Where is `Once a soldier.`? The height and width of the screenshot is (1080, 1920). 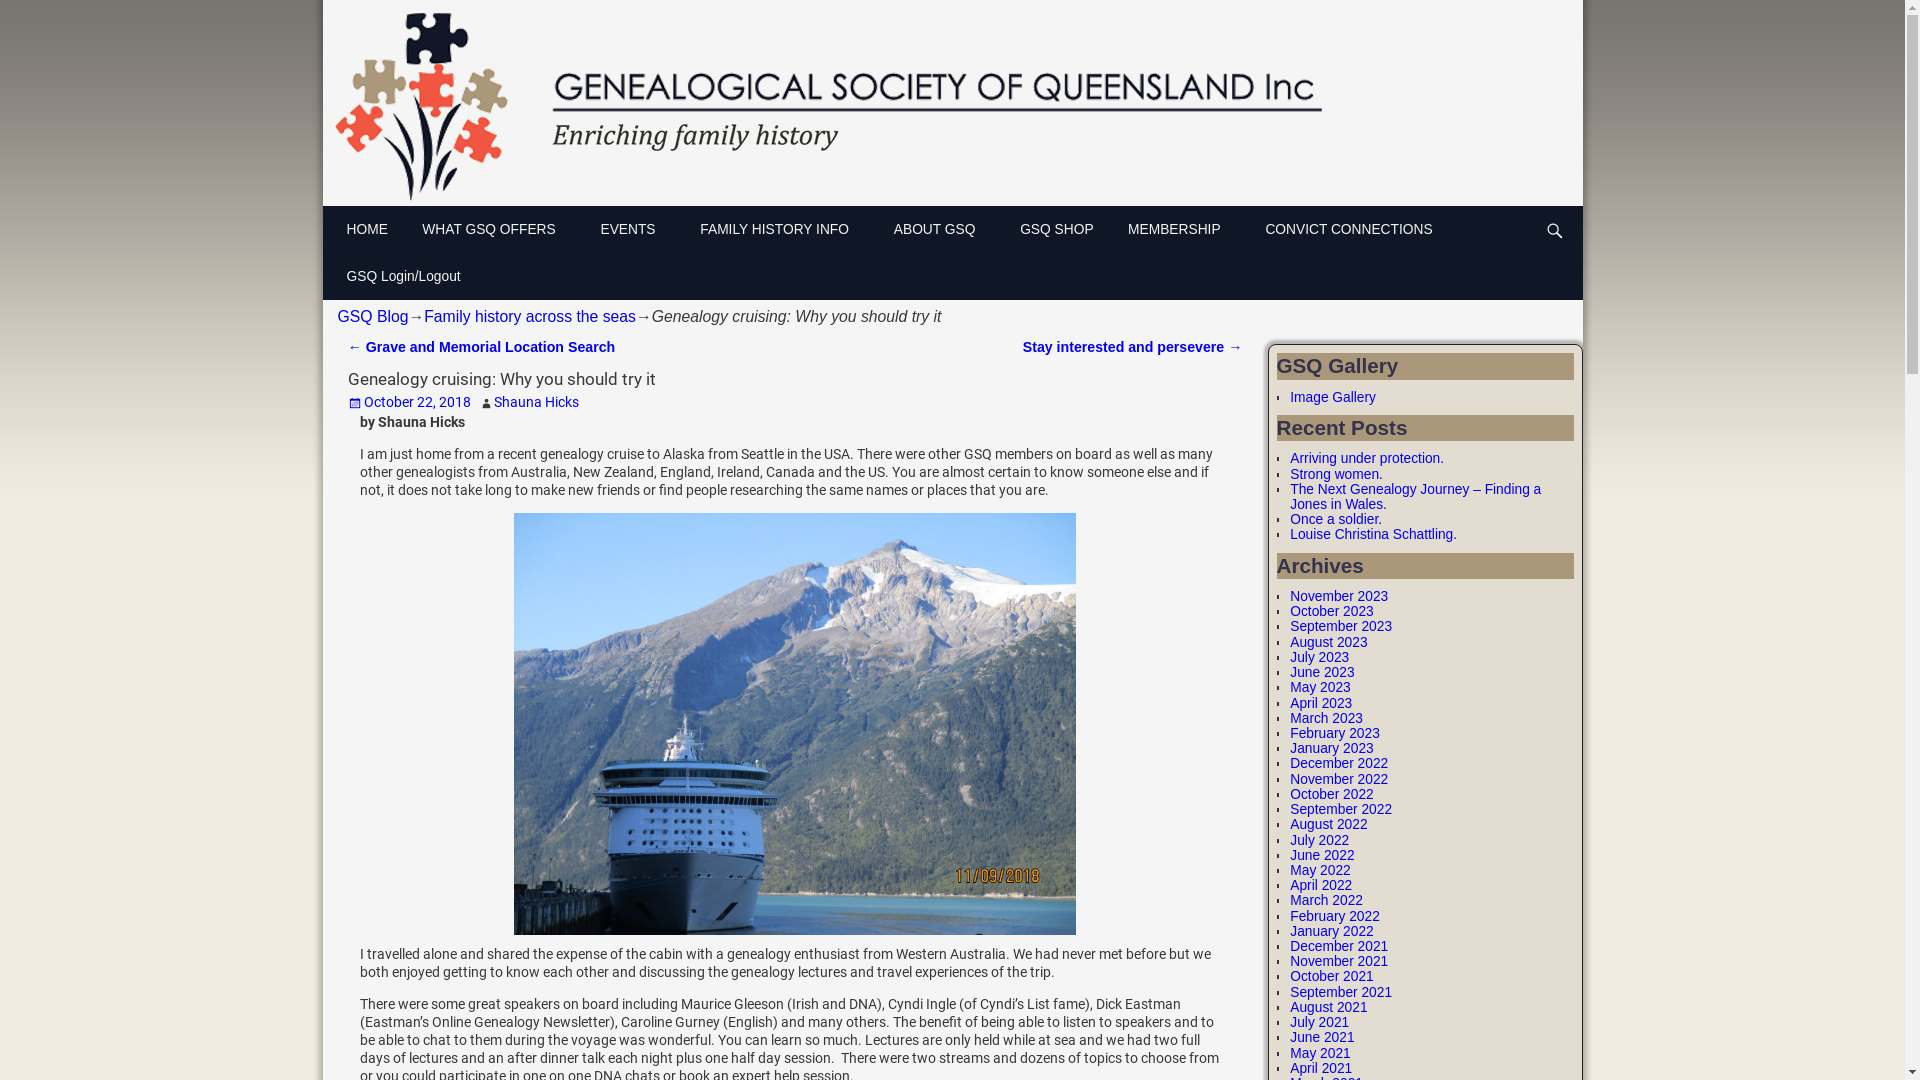
Once a soldier. is located at coordinates (1336, 520).